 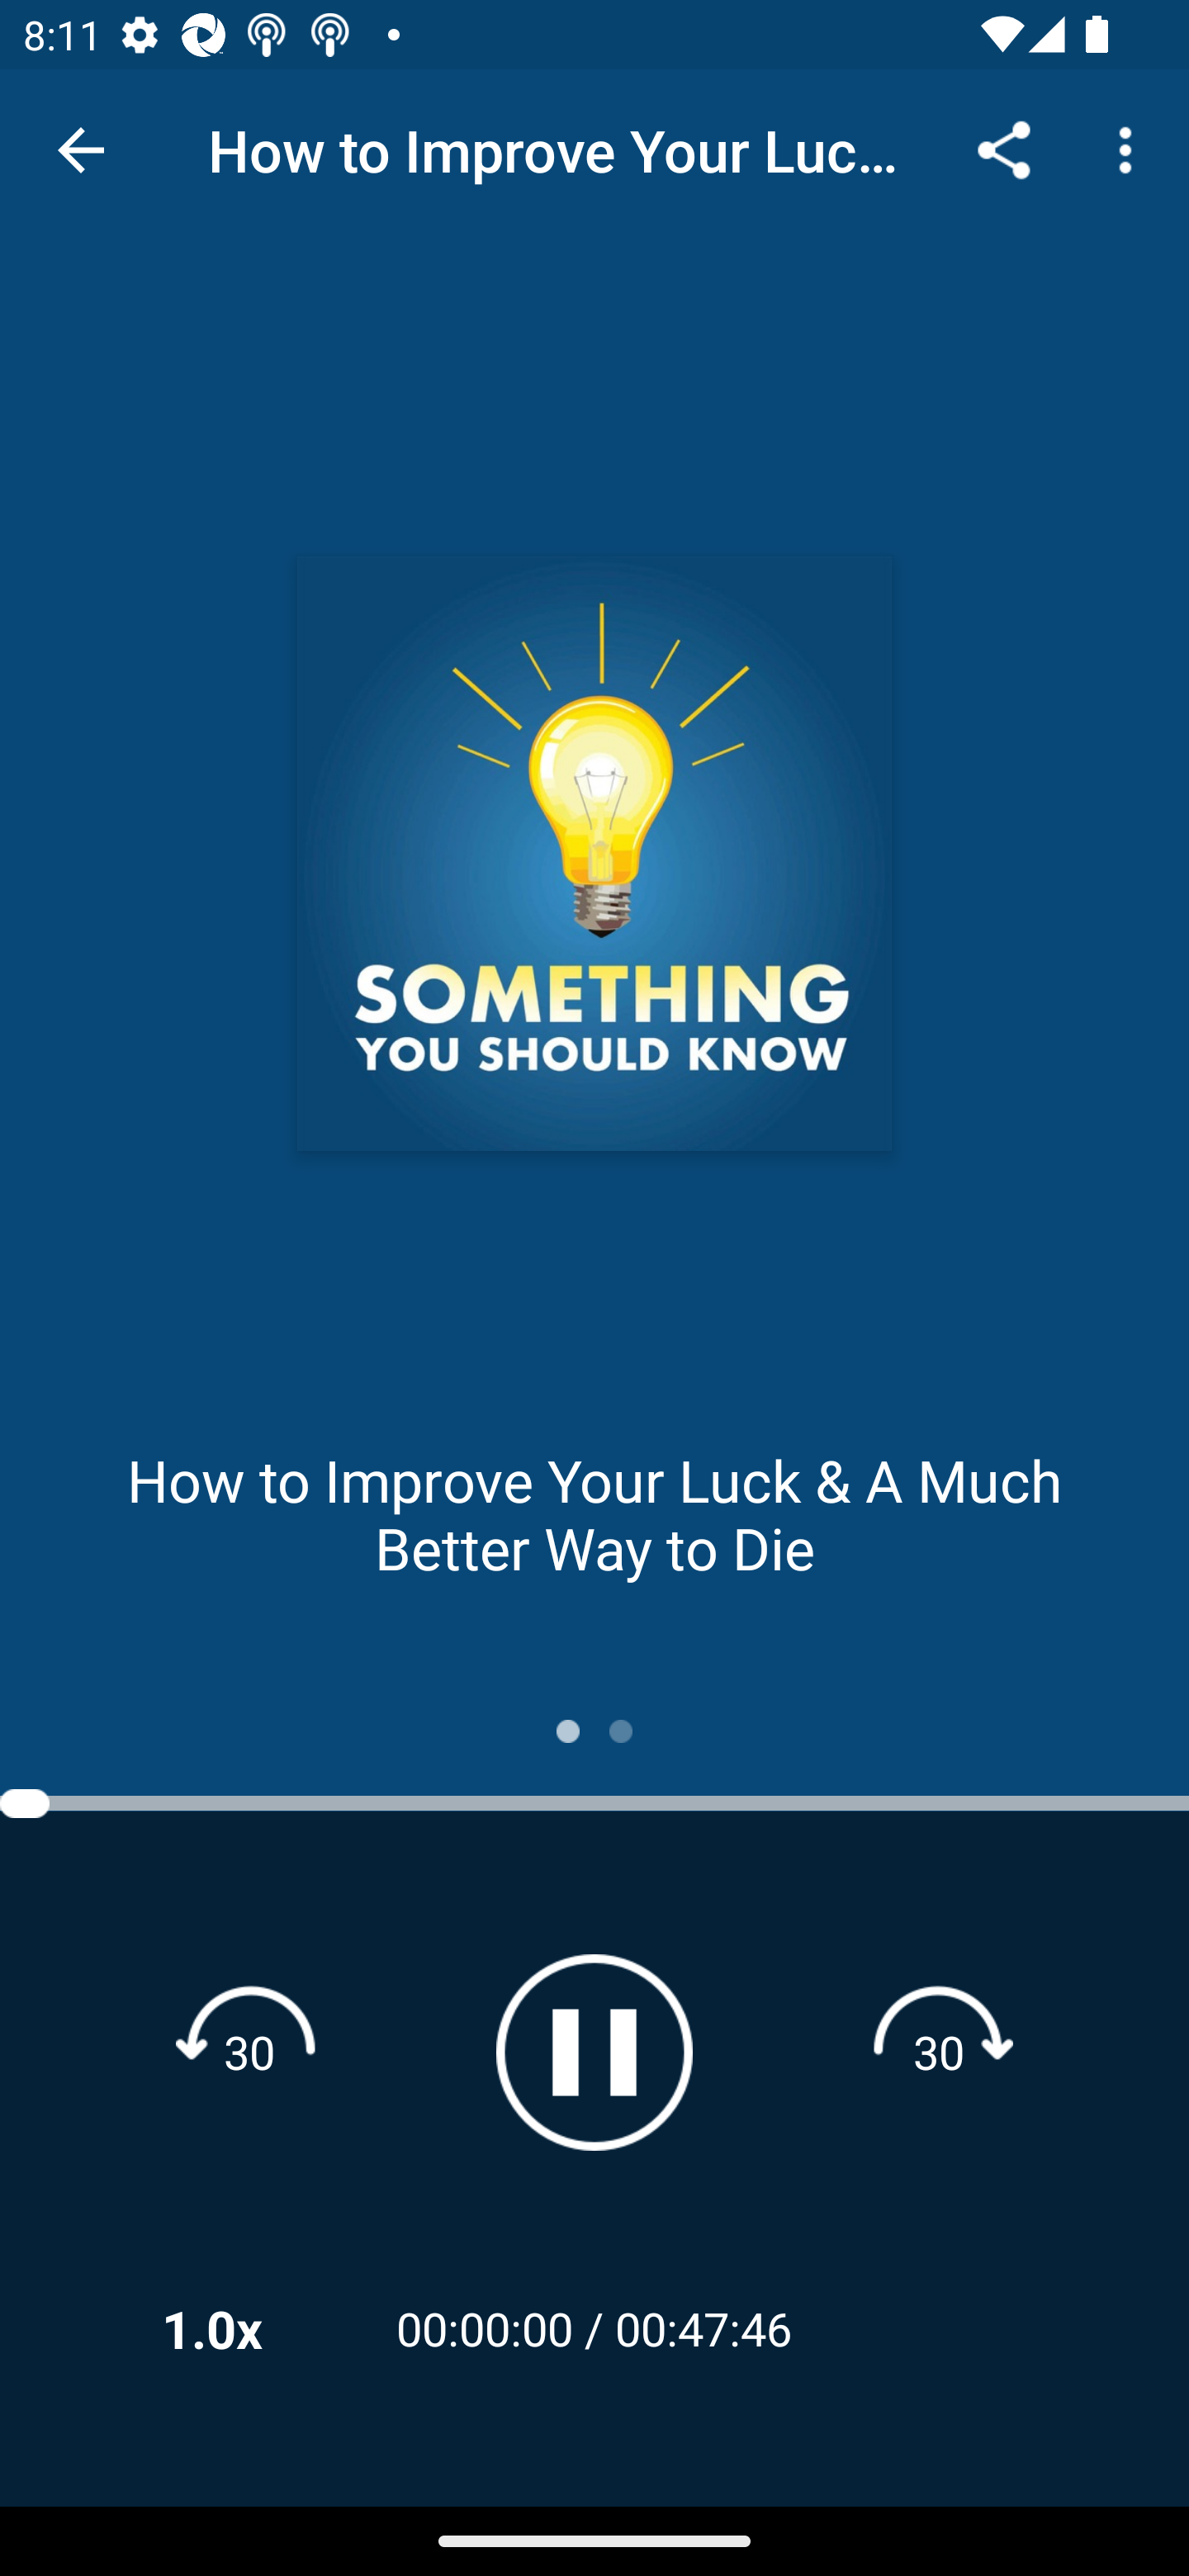 What do you see at coordinates (939, 2051) in the screenshot?
I see `Fast forward` at bounding box center [939, 2051].